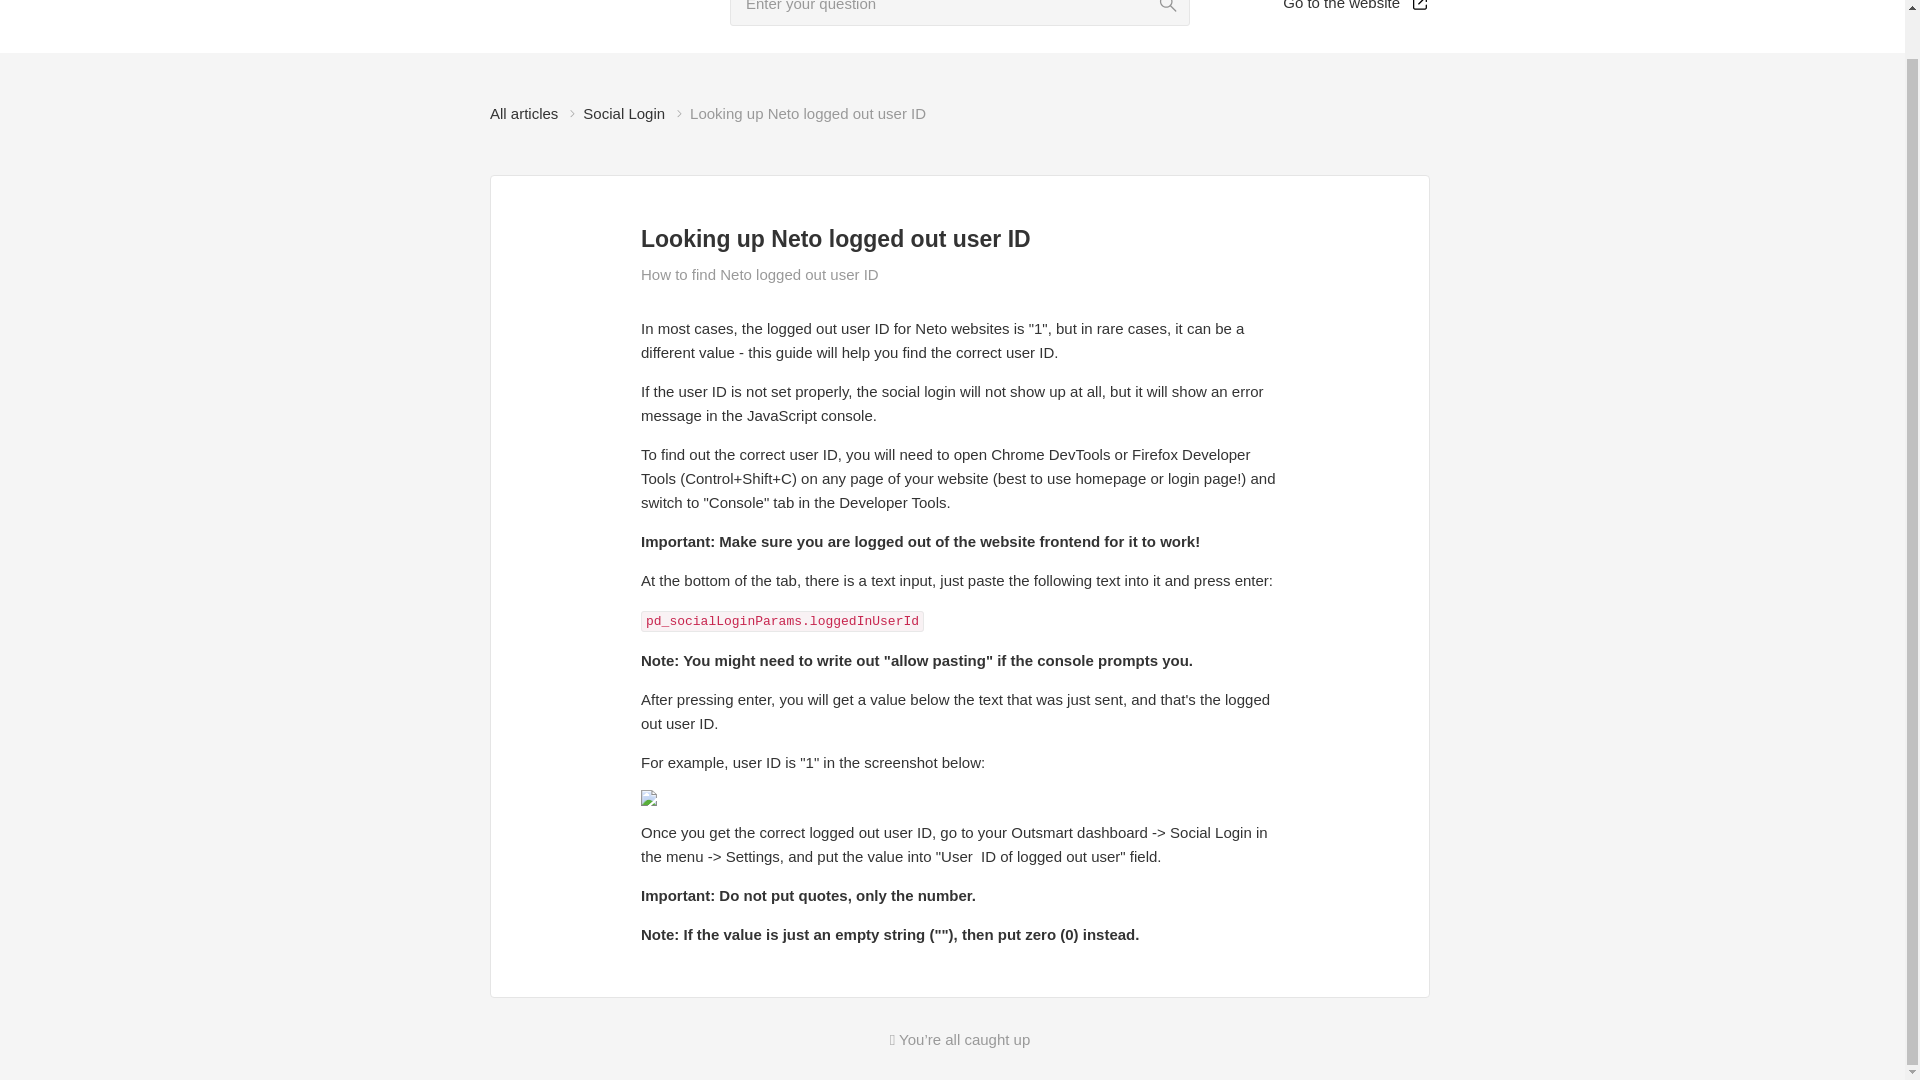 This screenshot has width=1920, height=1080. What do you see at coordinates (524, 113) in the screenshot?
I see `All articles` at bounding box center [524, 113].